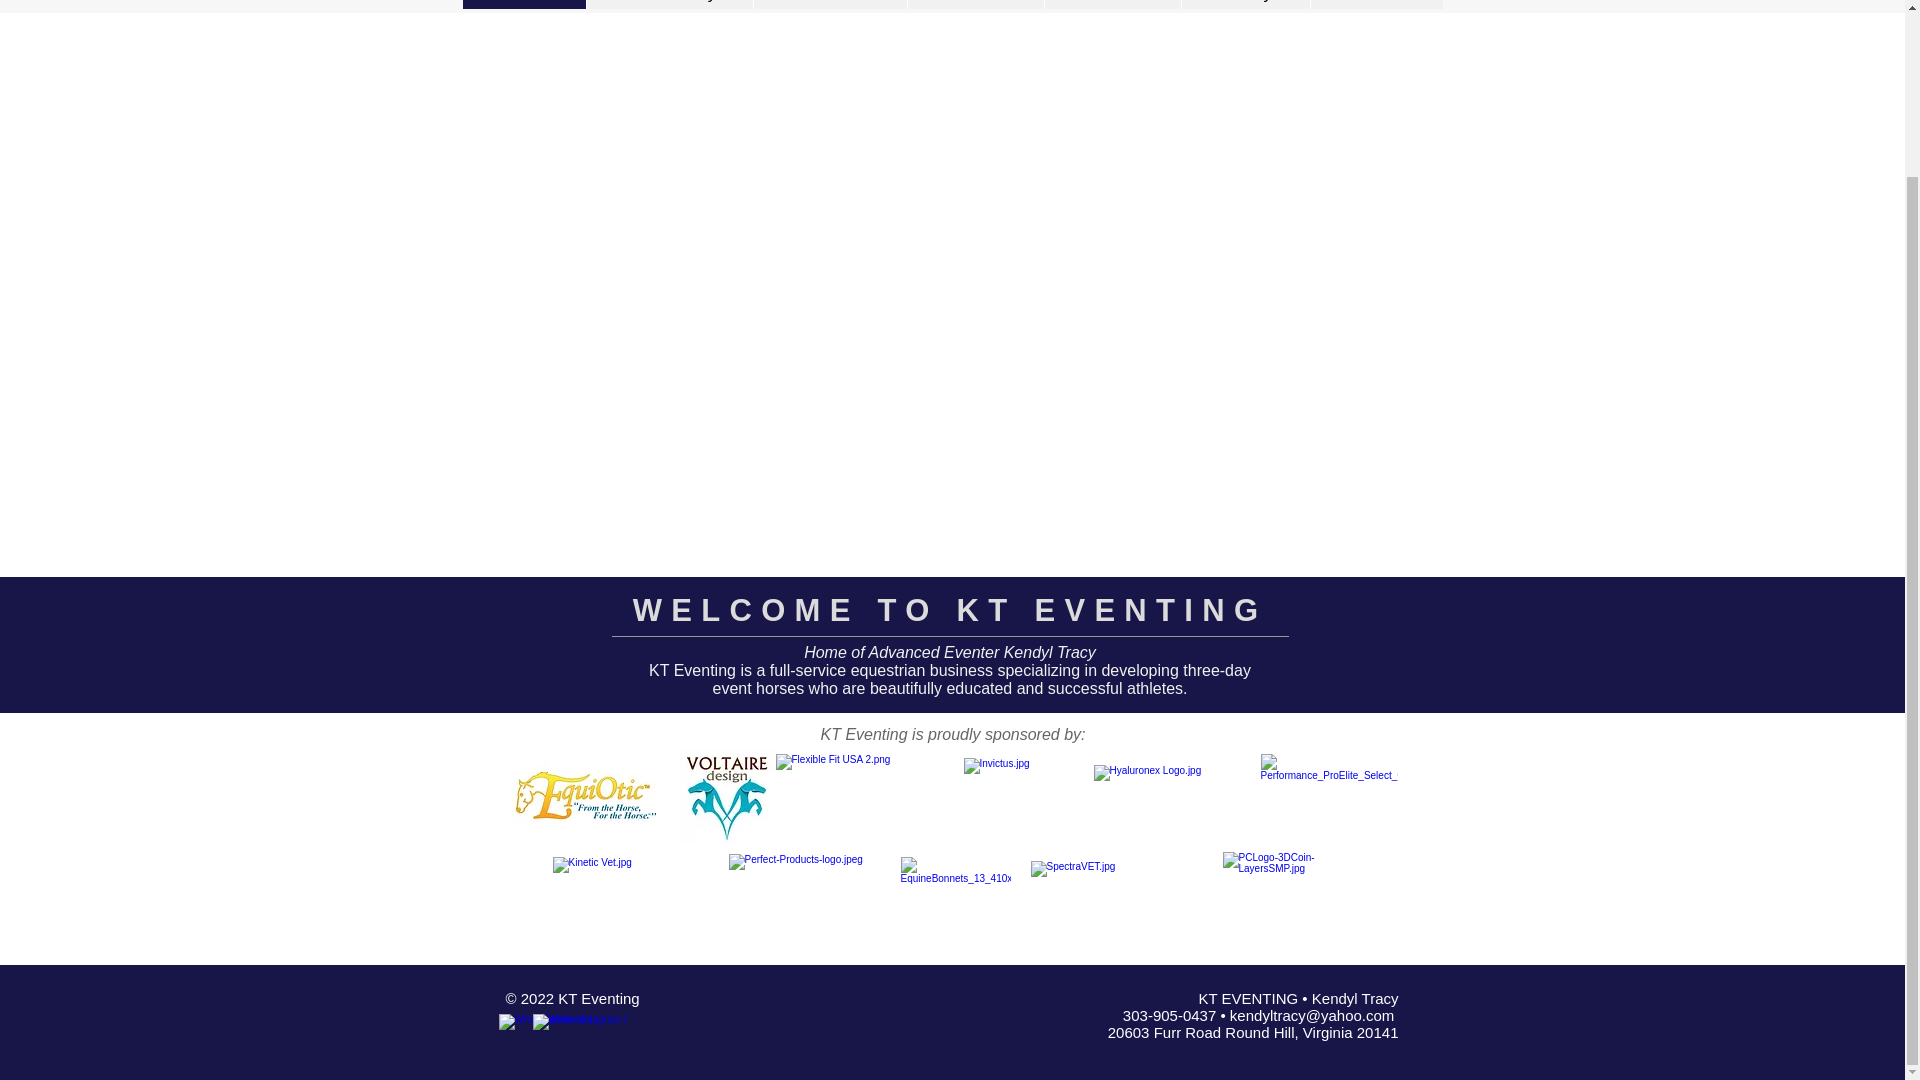 This screenshot has height=1080, width=1920. I want to click on Contact, so click(1376, 4).